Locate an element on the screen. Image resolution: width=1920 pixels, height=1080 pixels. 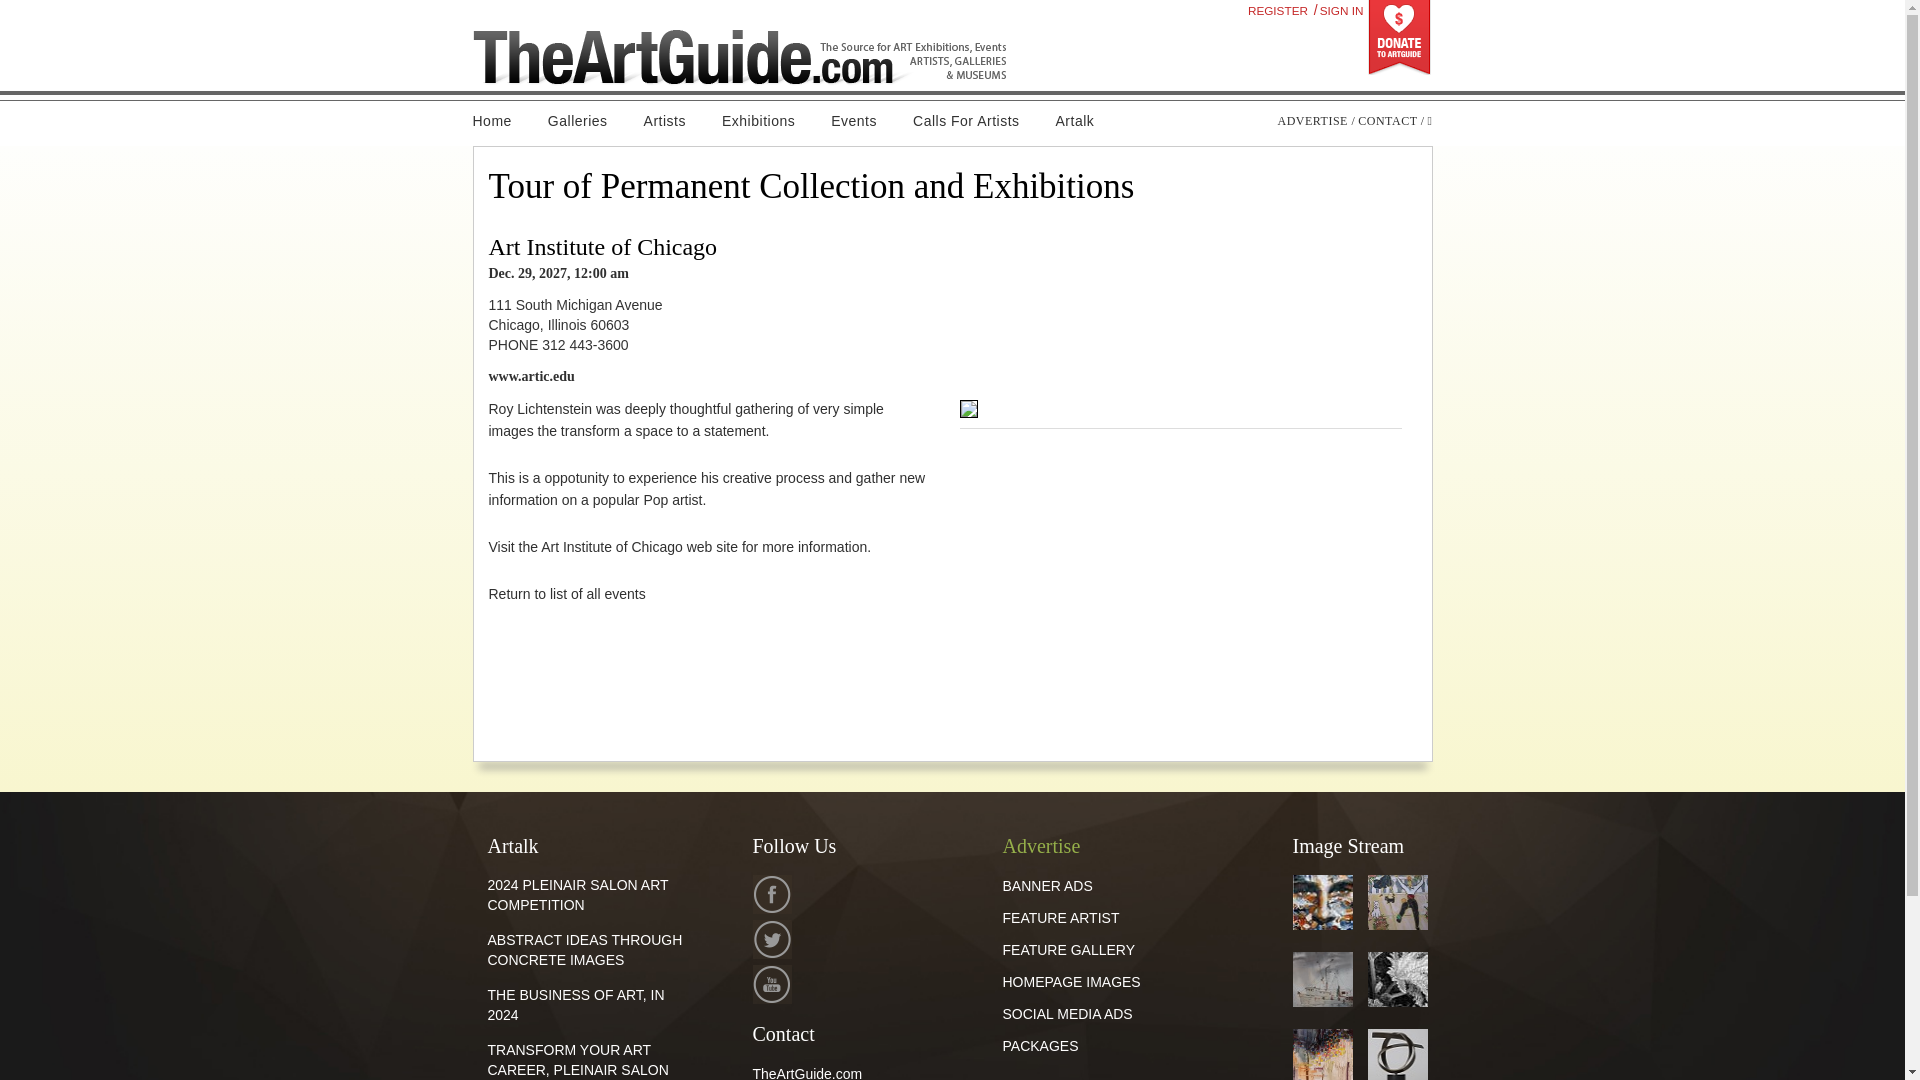
Exhibitions is located at coordinates (758, 121).